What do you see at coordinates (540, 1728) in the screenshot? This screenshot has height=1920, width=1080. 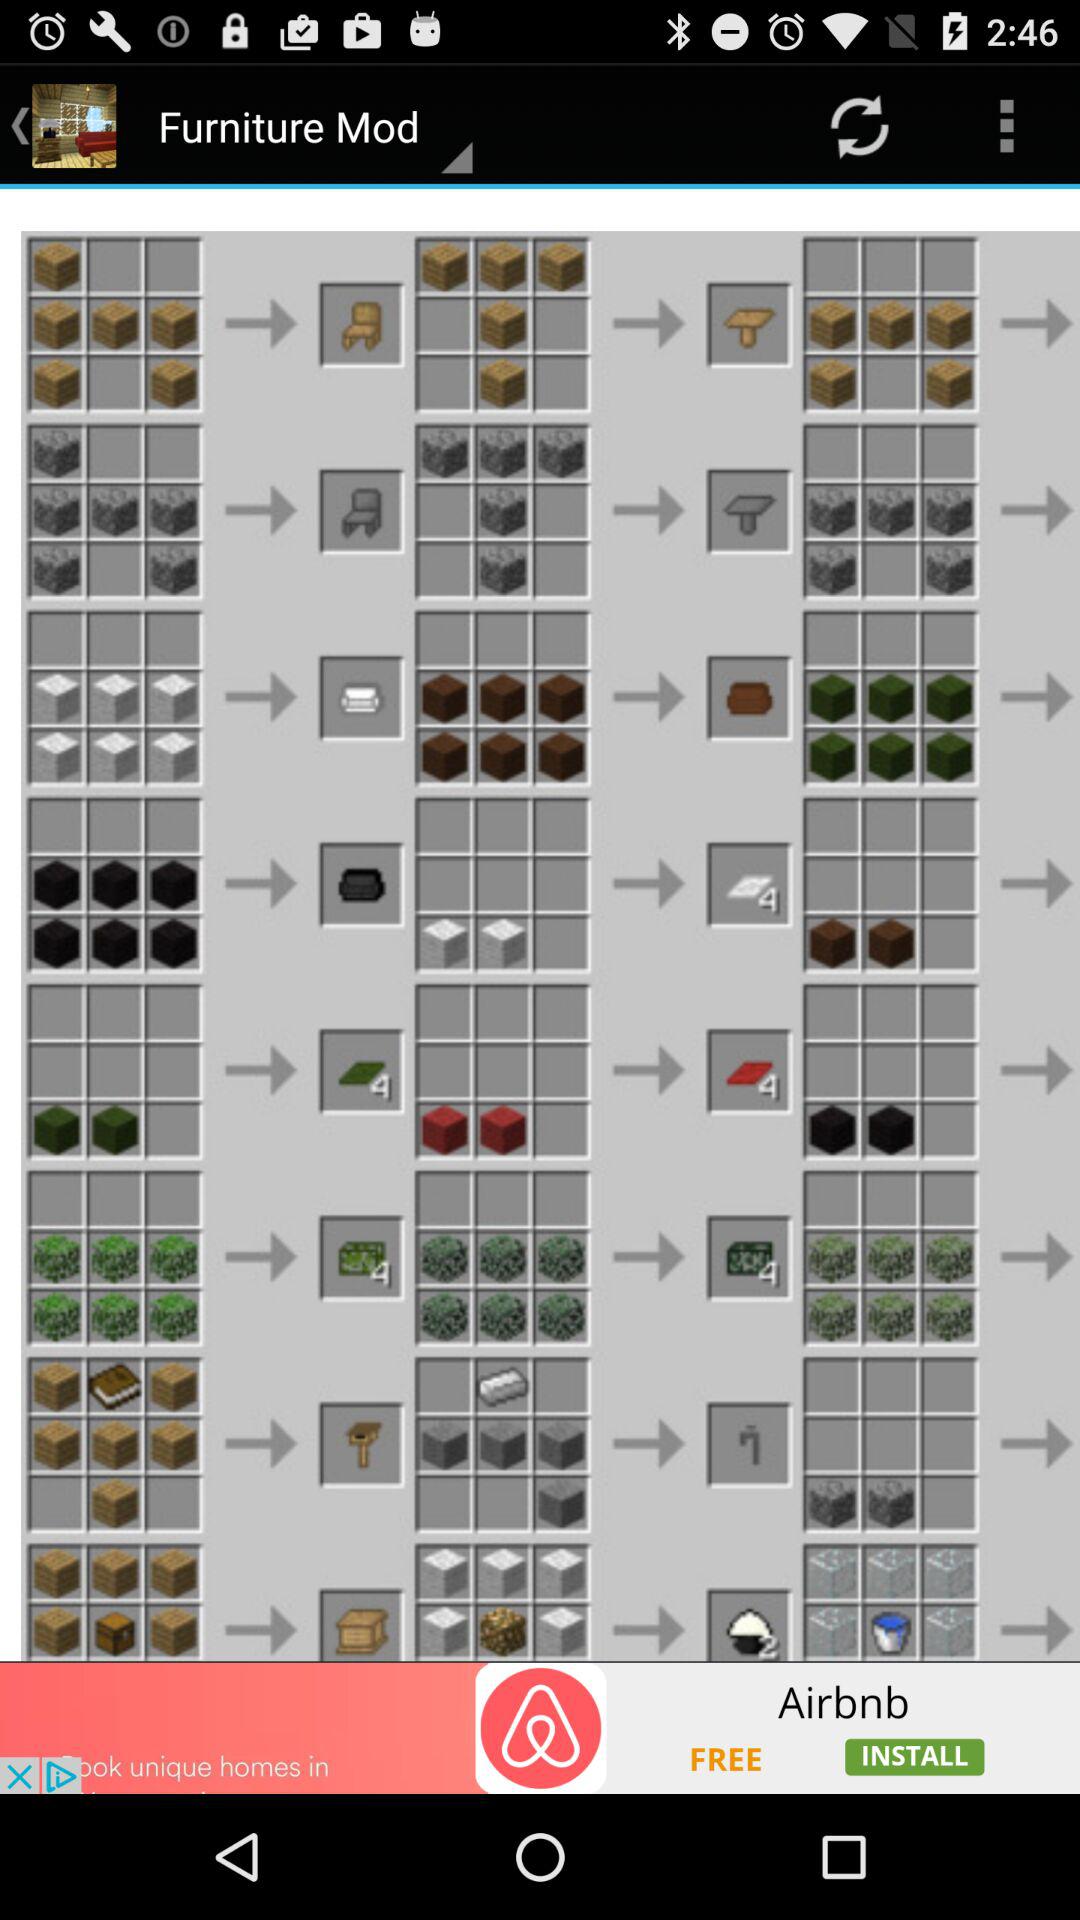 I see `open advertisement` at bounding box center [540, 1728].